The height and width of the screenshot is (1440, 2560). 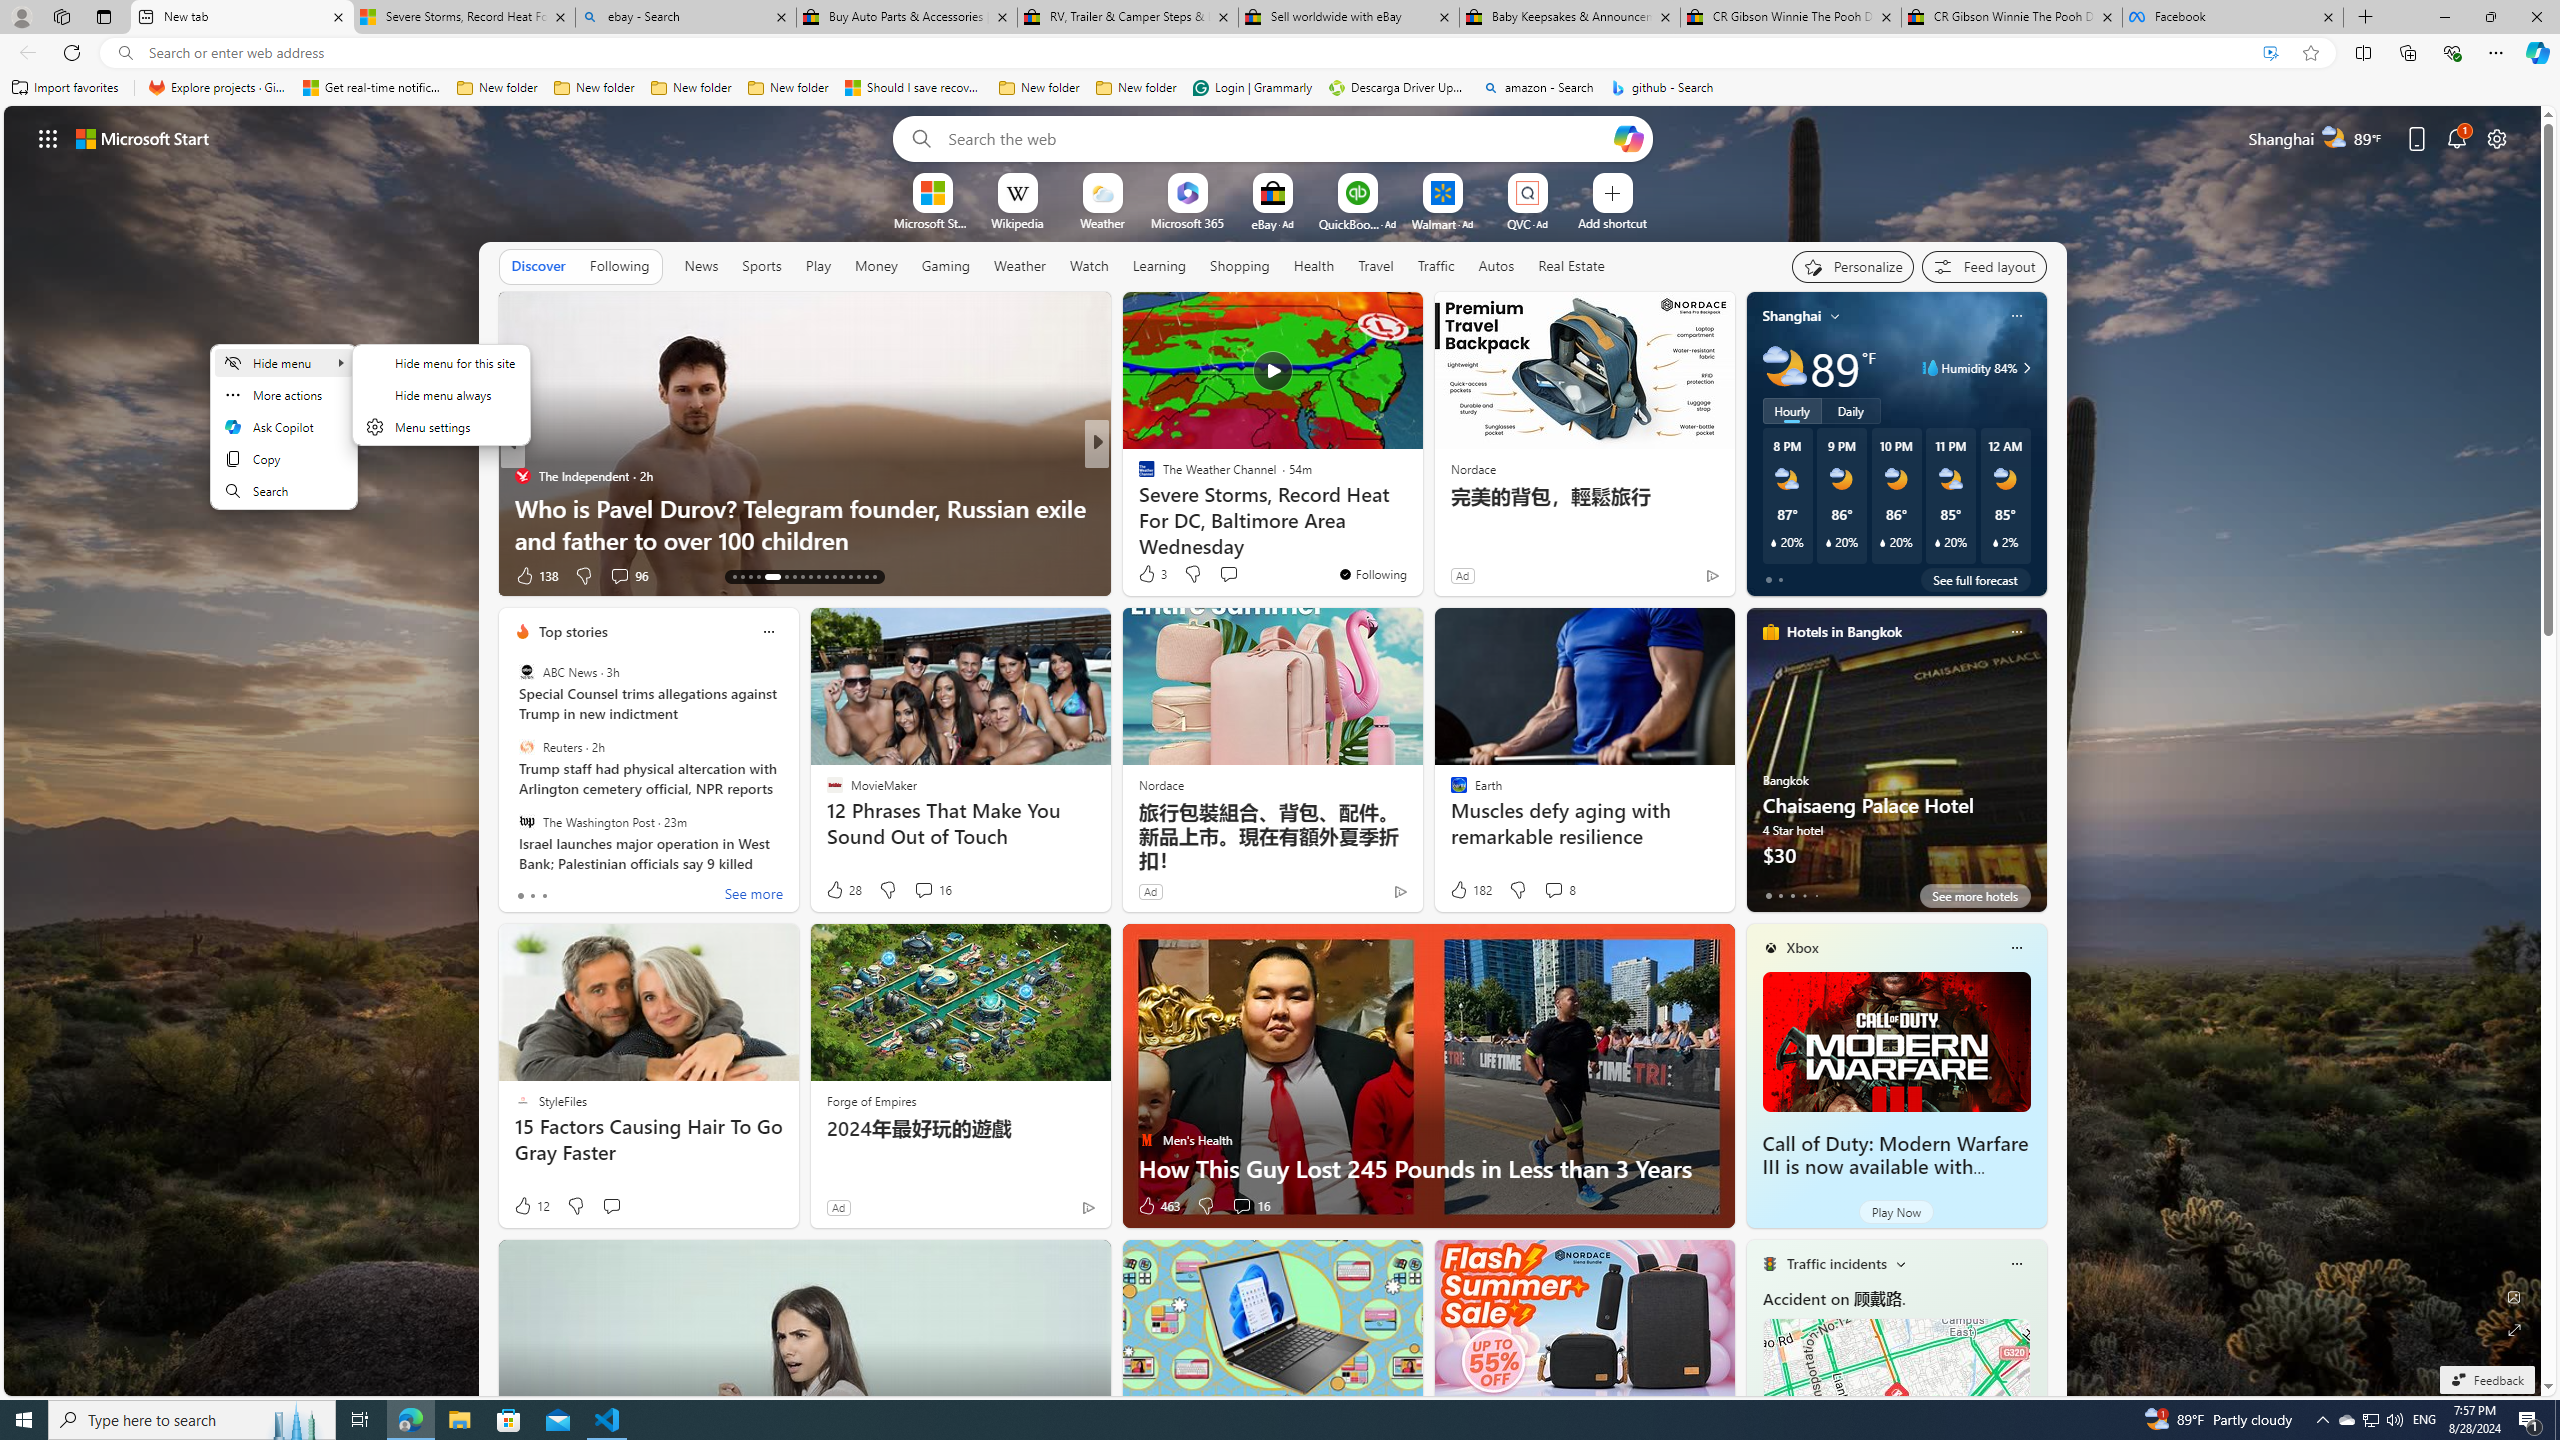 I want to click on See more hotels, so click(x=1975, y=896).